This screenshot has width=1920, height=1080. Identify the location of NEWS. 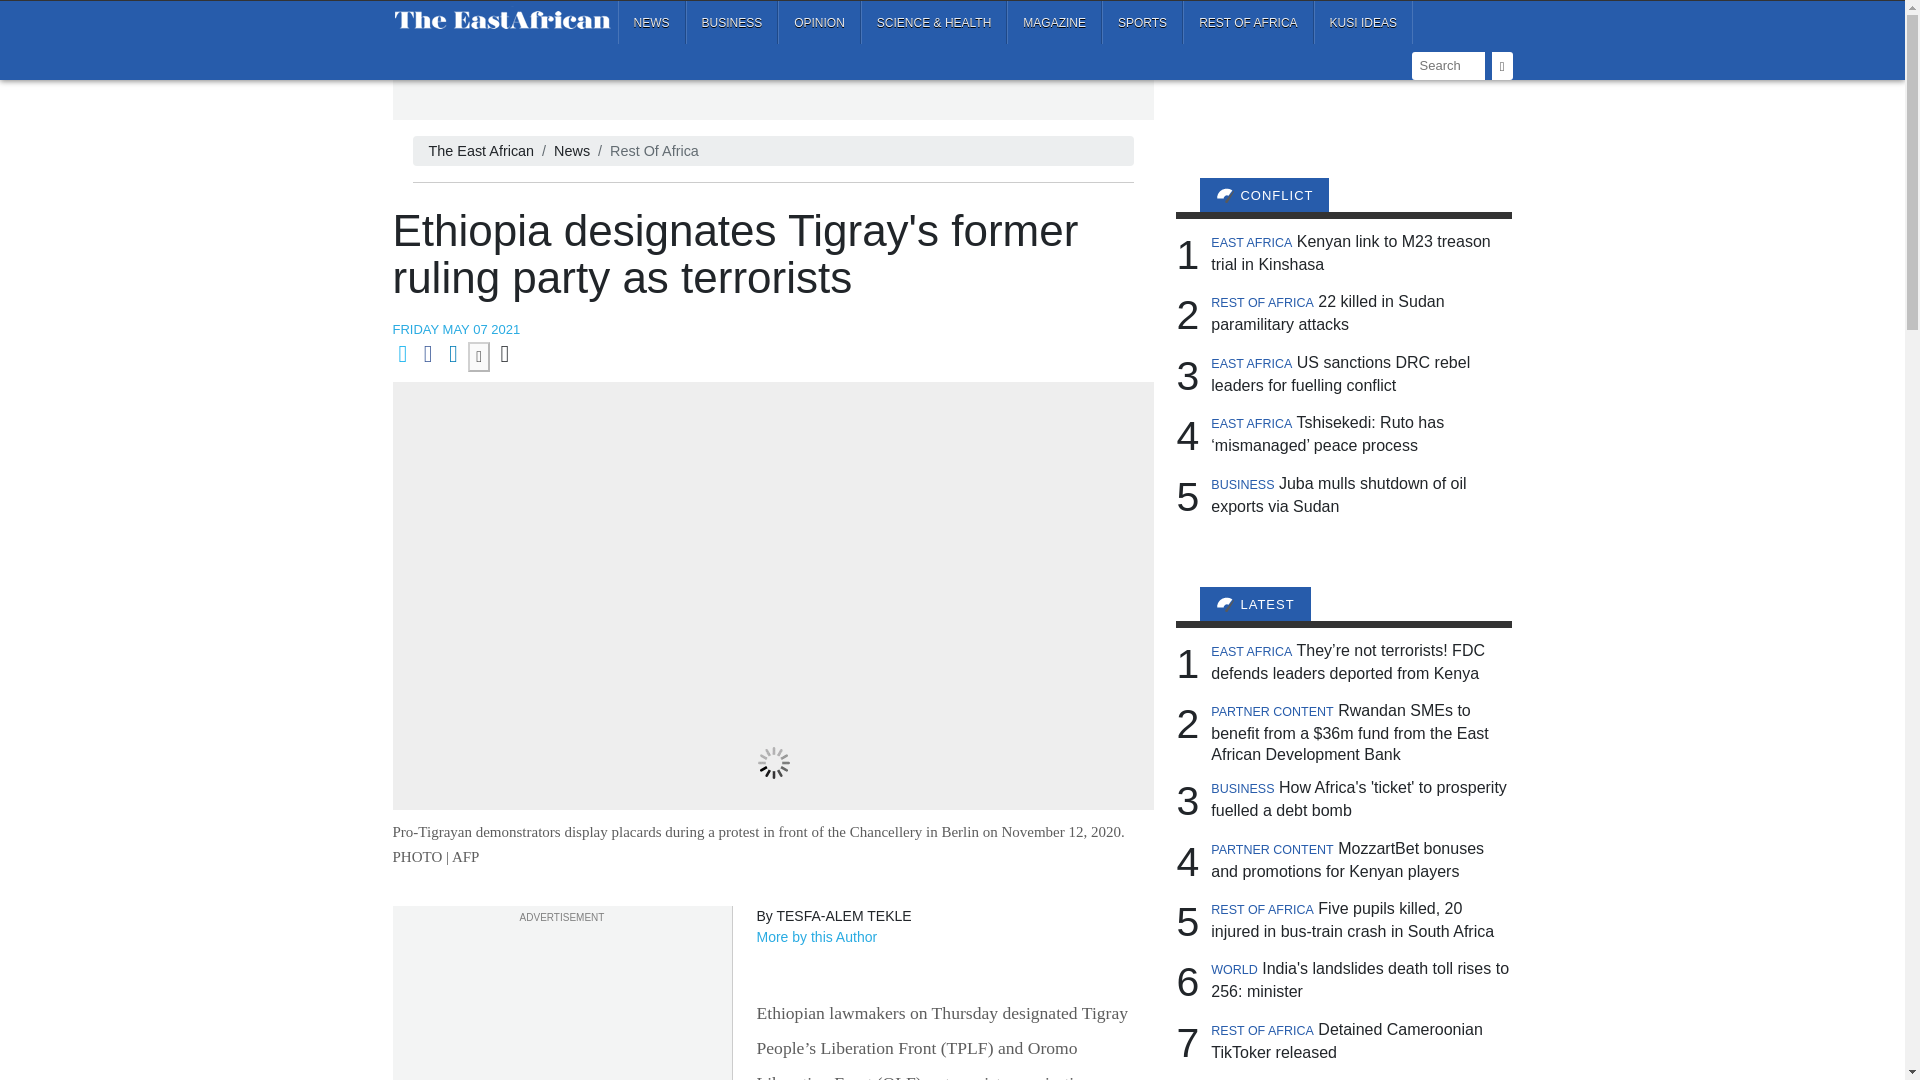
(652, 22).